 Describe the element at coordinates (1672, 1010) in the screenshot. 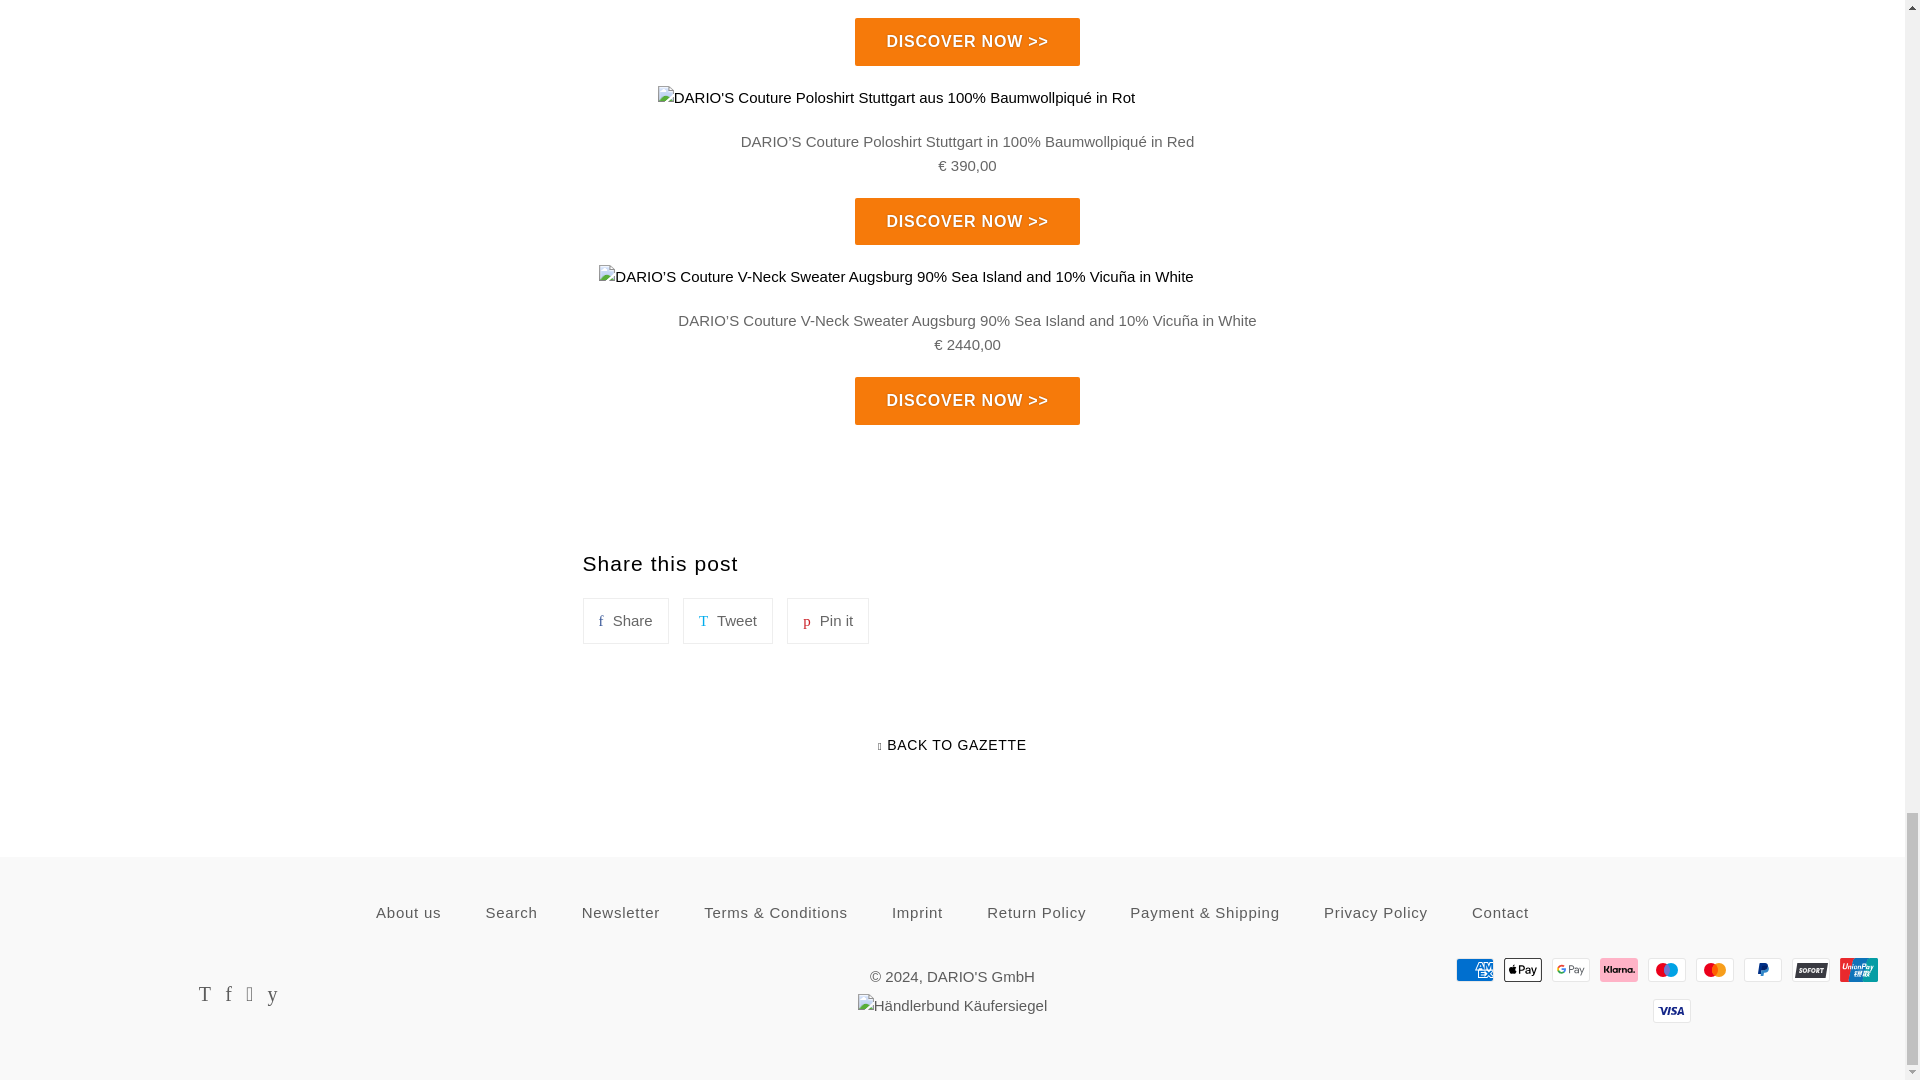

I see `Visa` at that location.